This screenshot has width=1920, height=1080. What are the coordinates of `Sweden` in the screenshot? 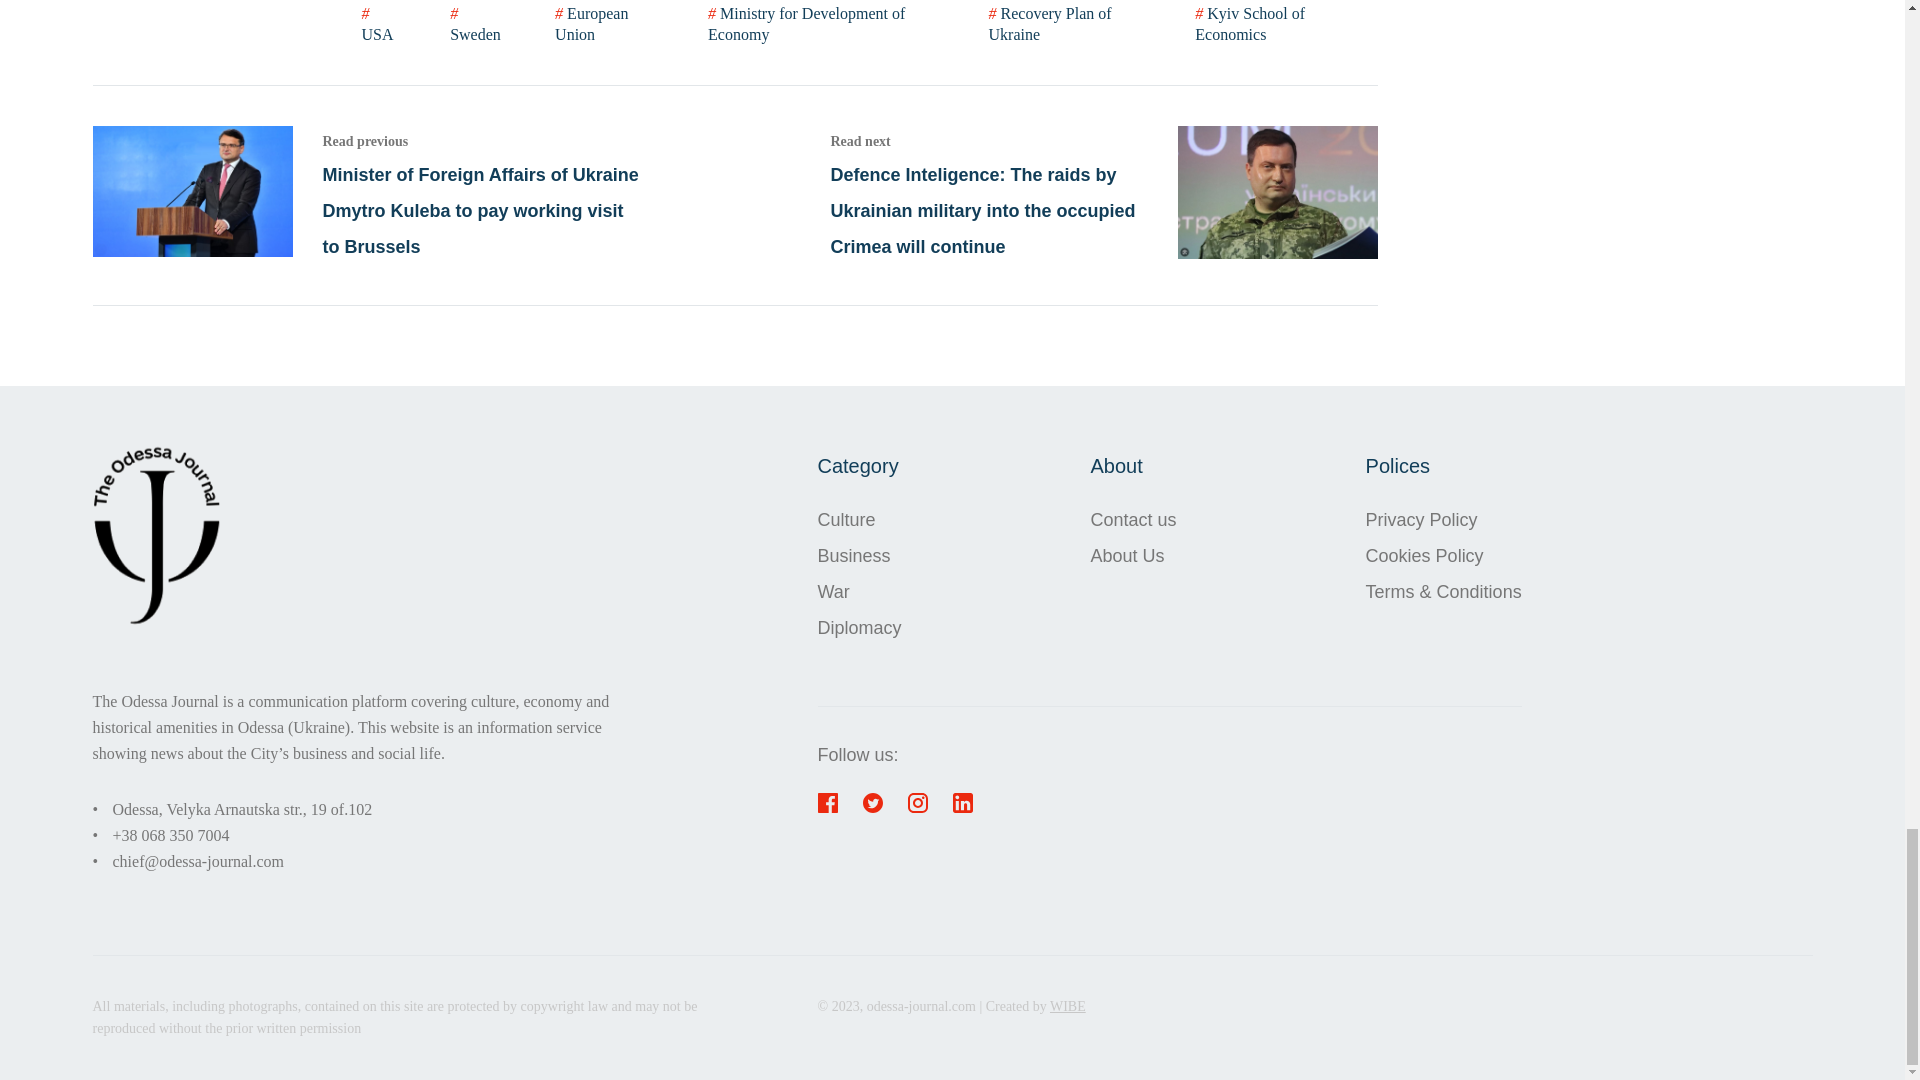 It's located at (476, 24).